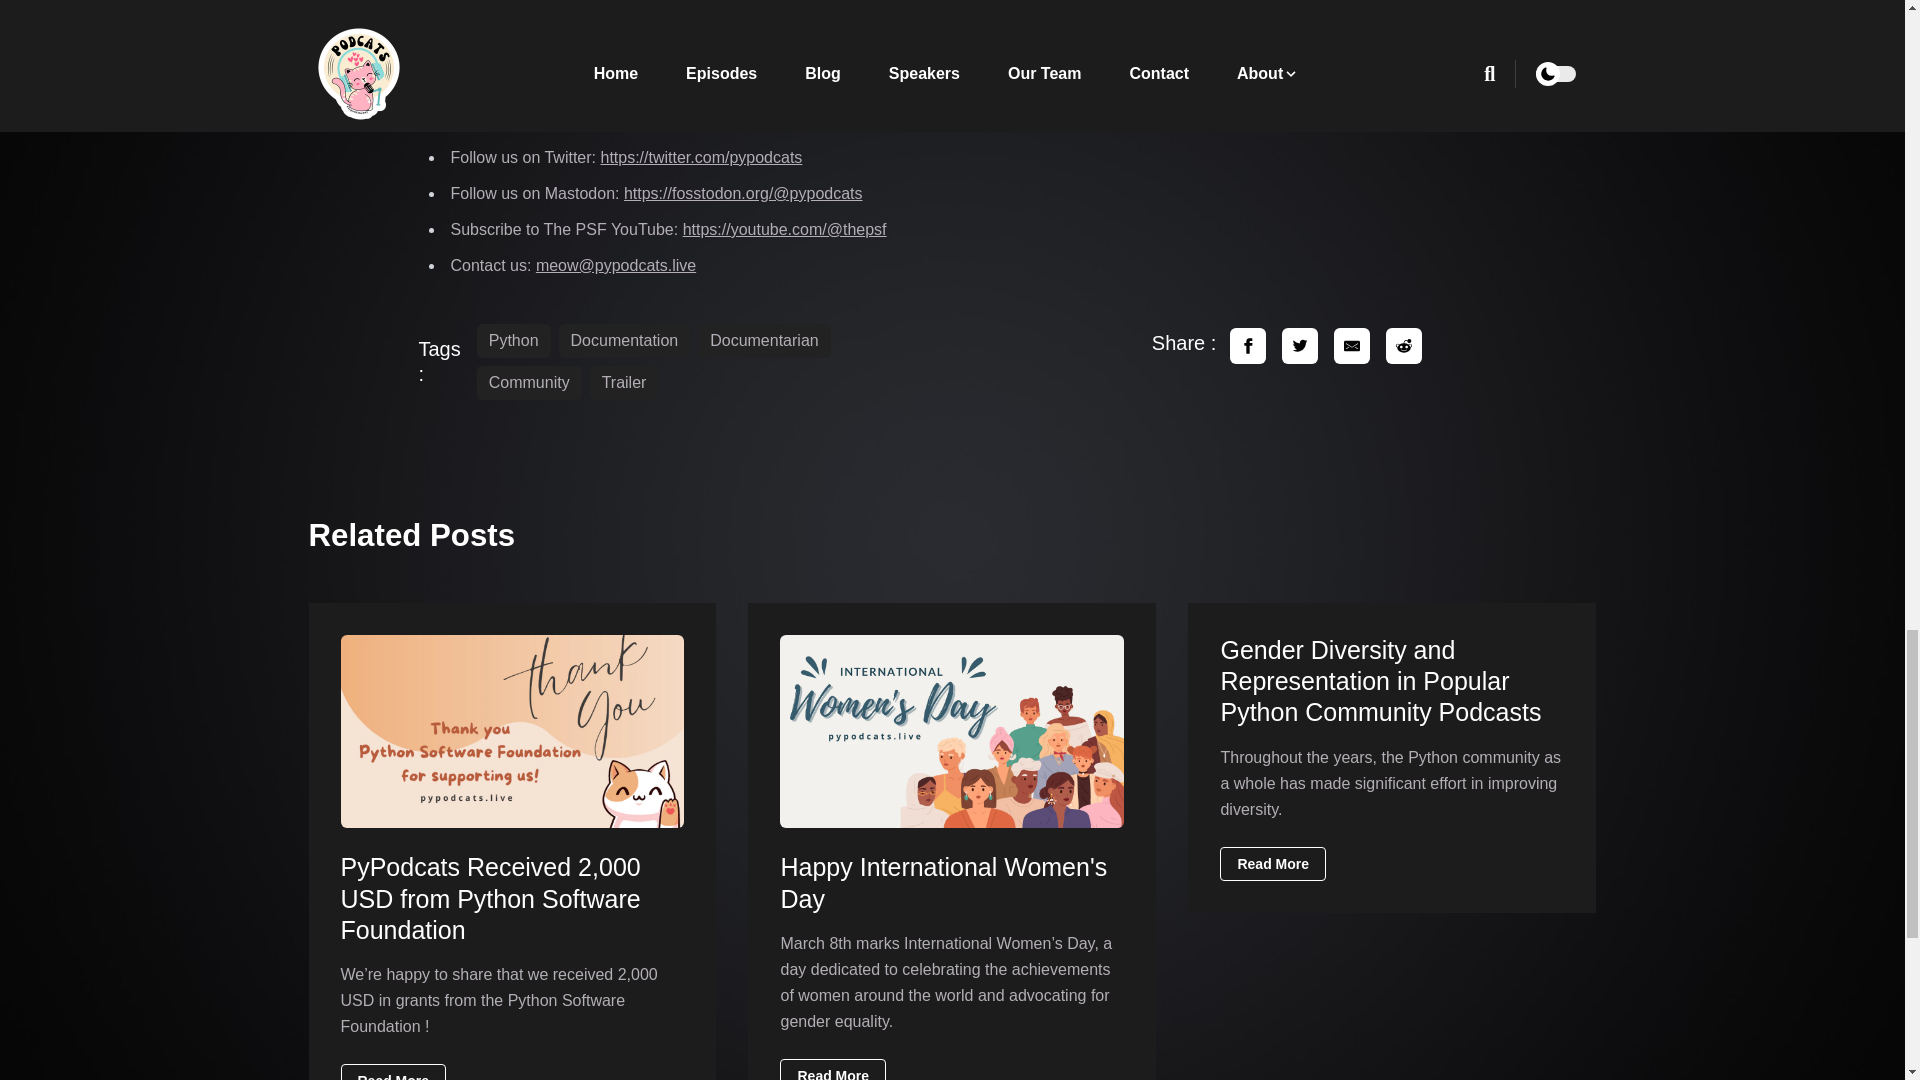  What do you see at coordinates (528, 382) in the screenshot?
I see `Community` at bounding box center [528, 382].